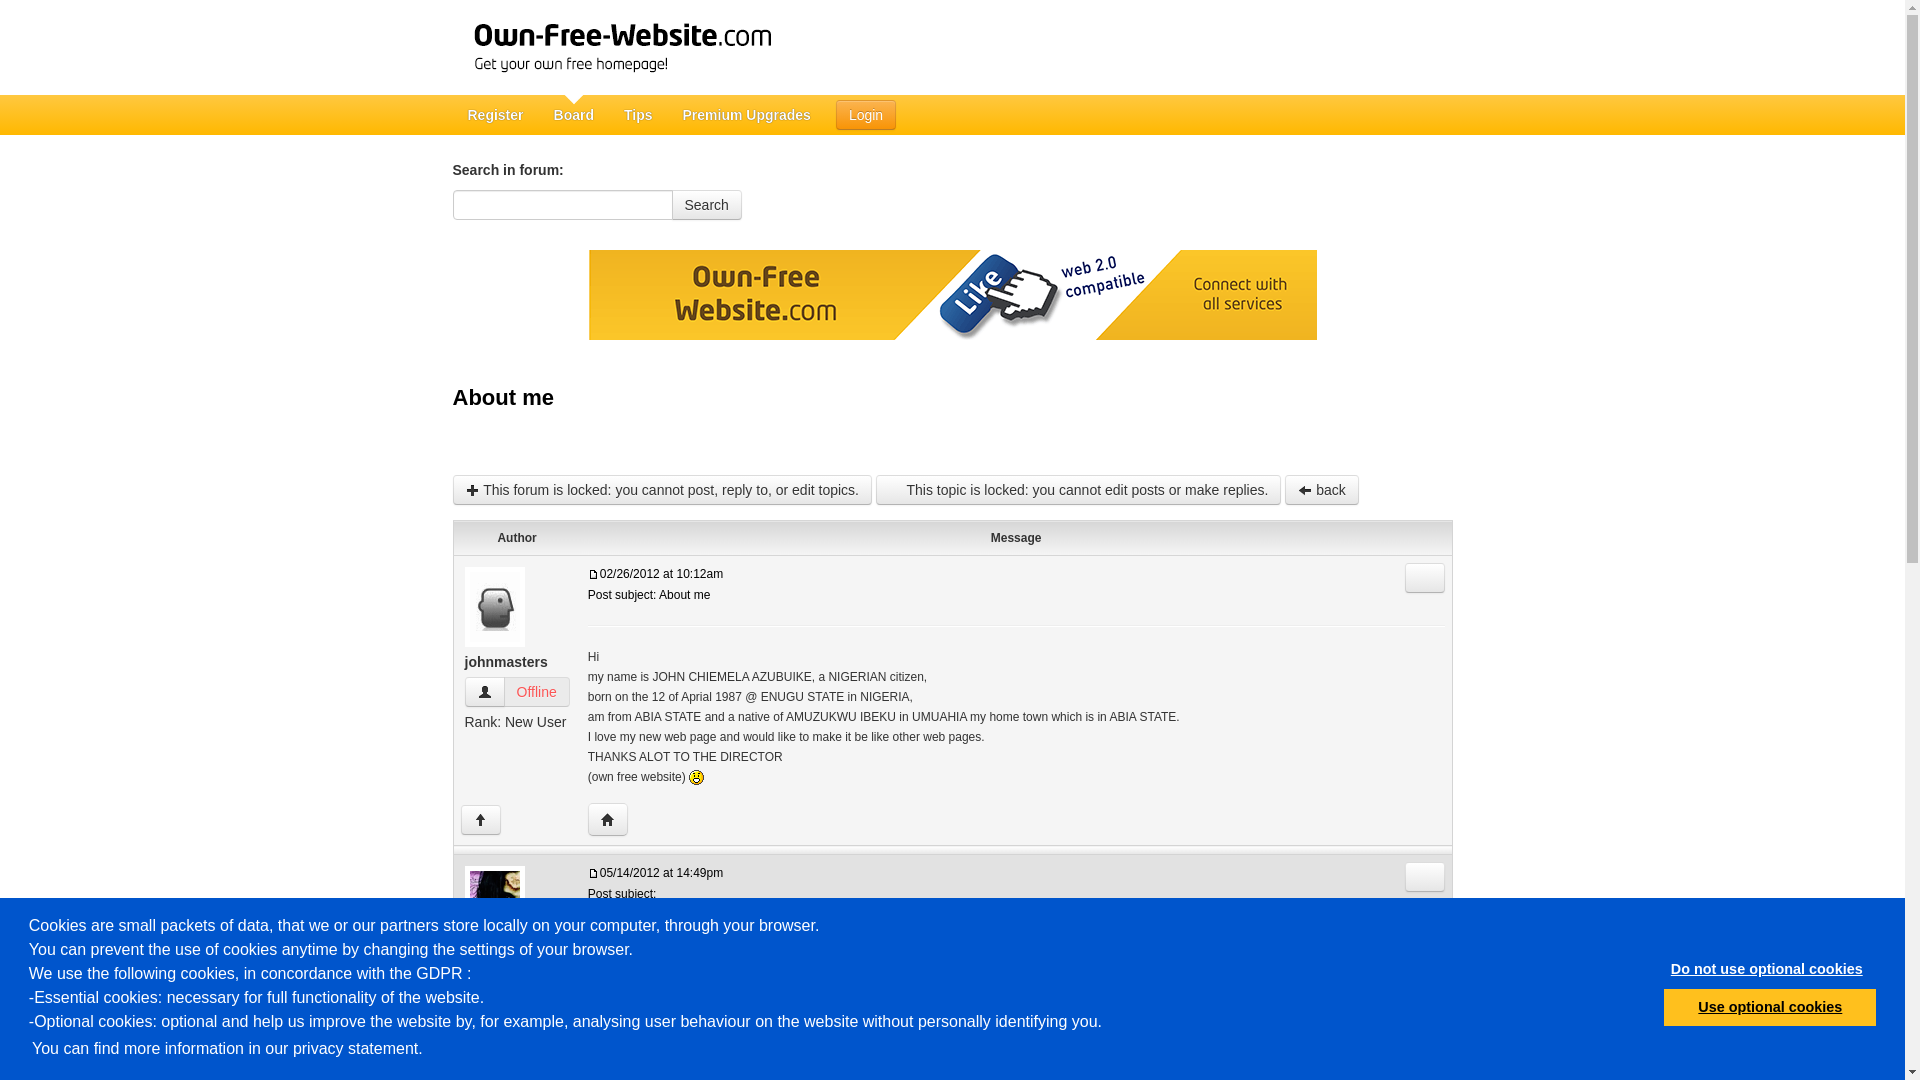 Image resolution: width=1920 pixels, height=1080 pixels. Describe the element at coordinates (746, 115) in the screenshot. I see `Premium Upgrades - own-free-website.com` at that location.